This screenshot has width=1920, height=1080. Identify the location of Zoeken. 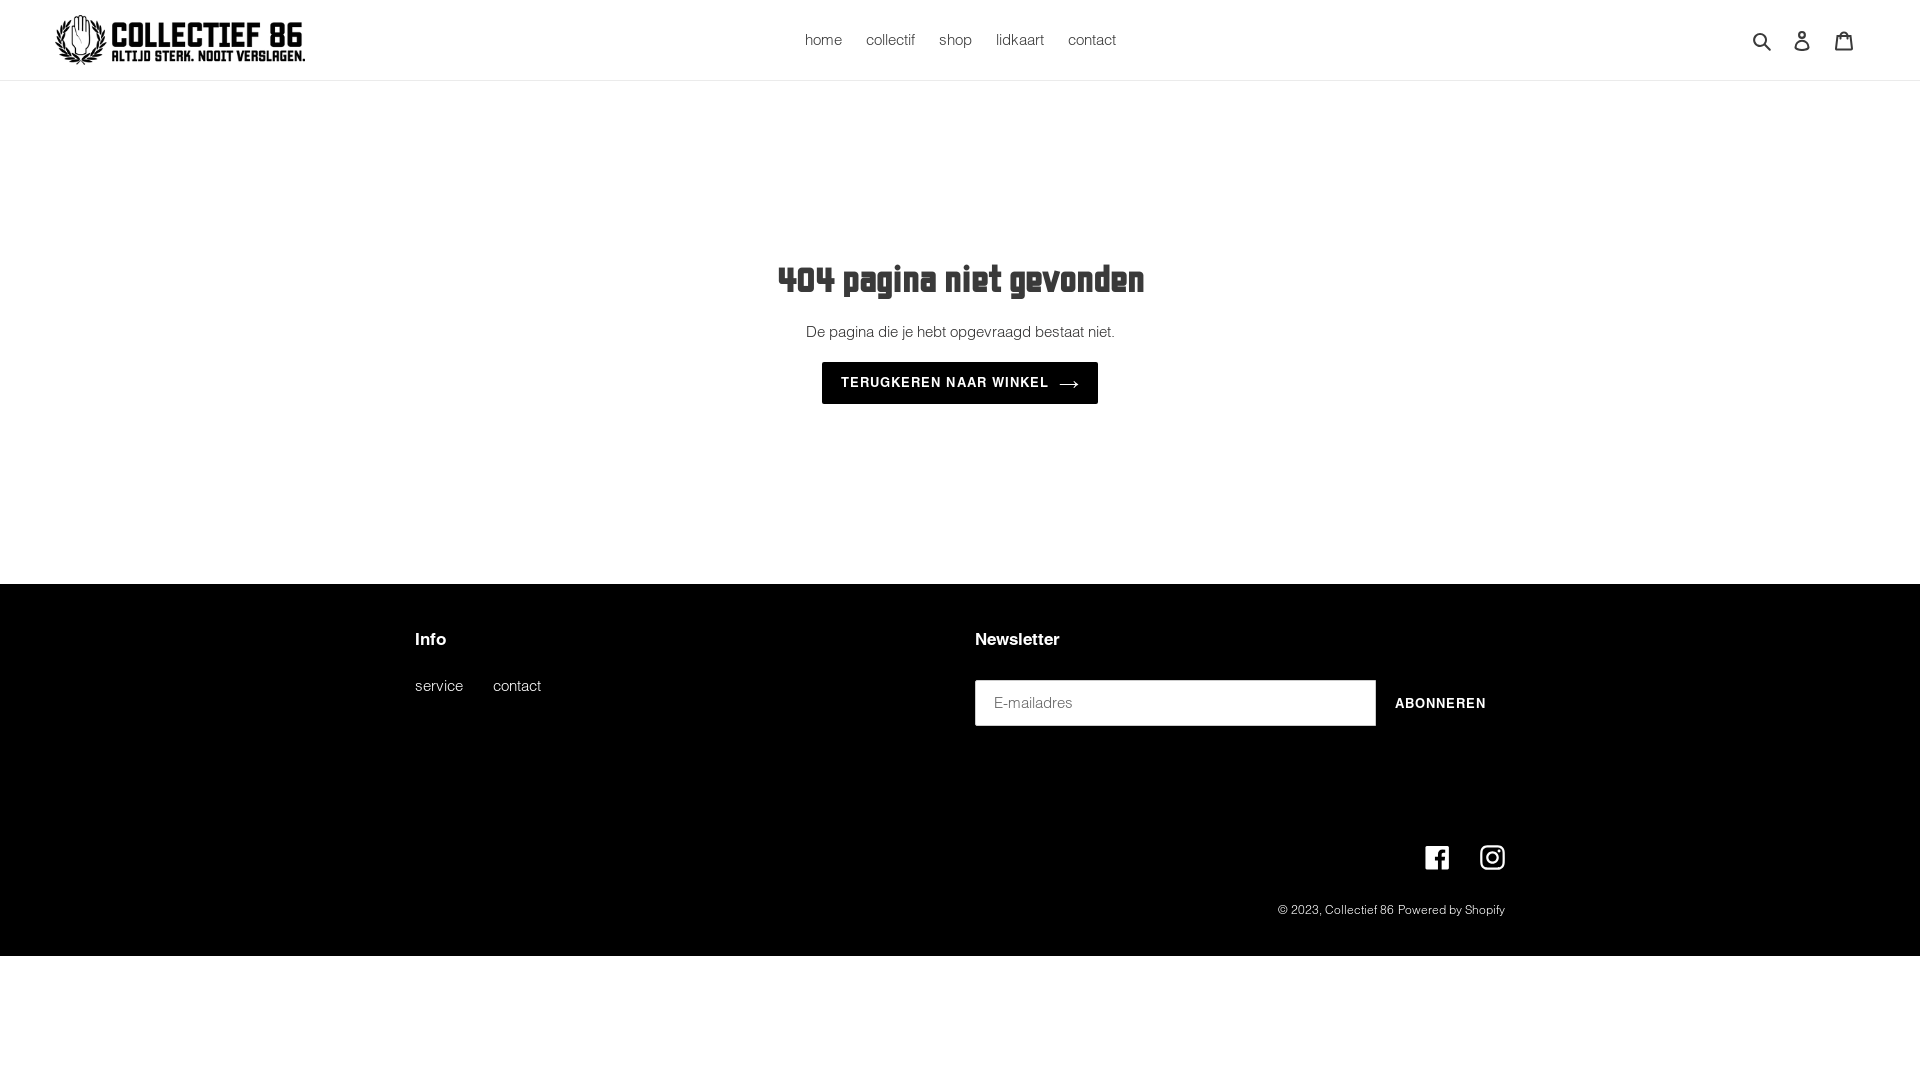
(1764, 40).